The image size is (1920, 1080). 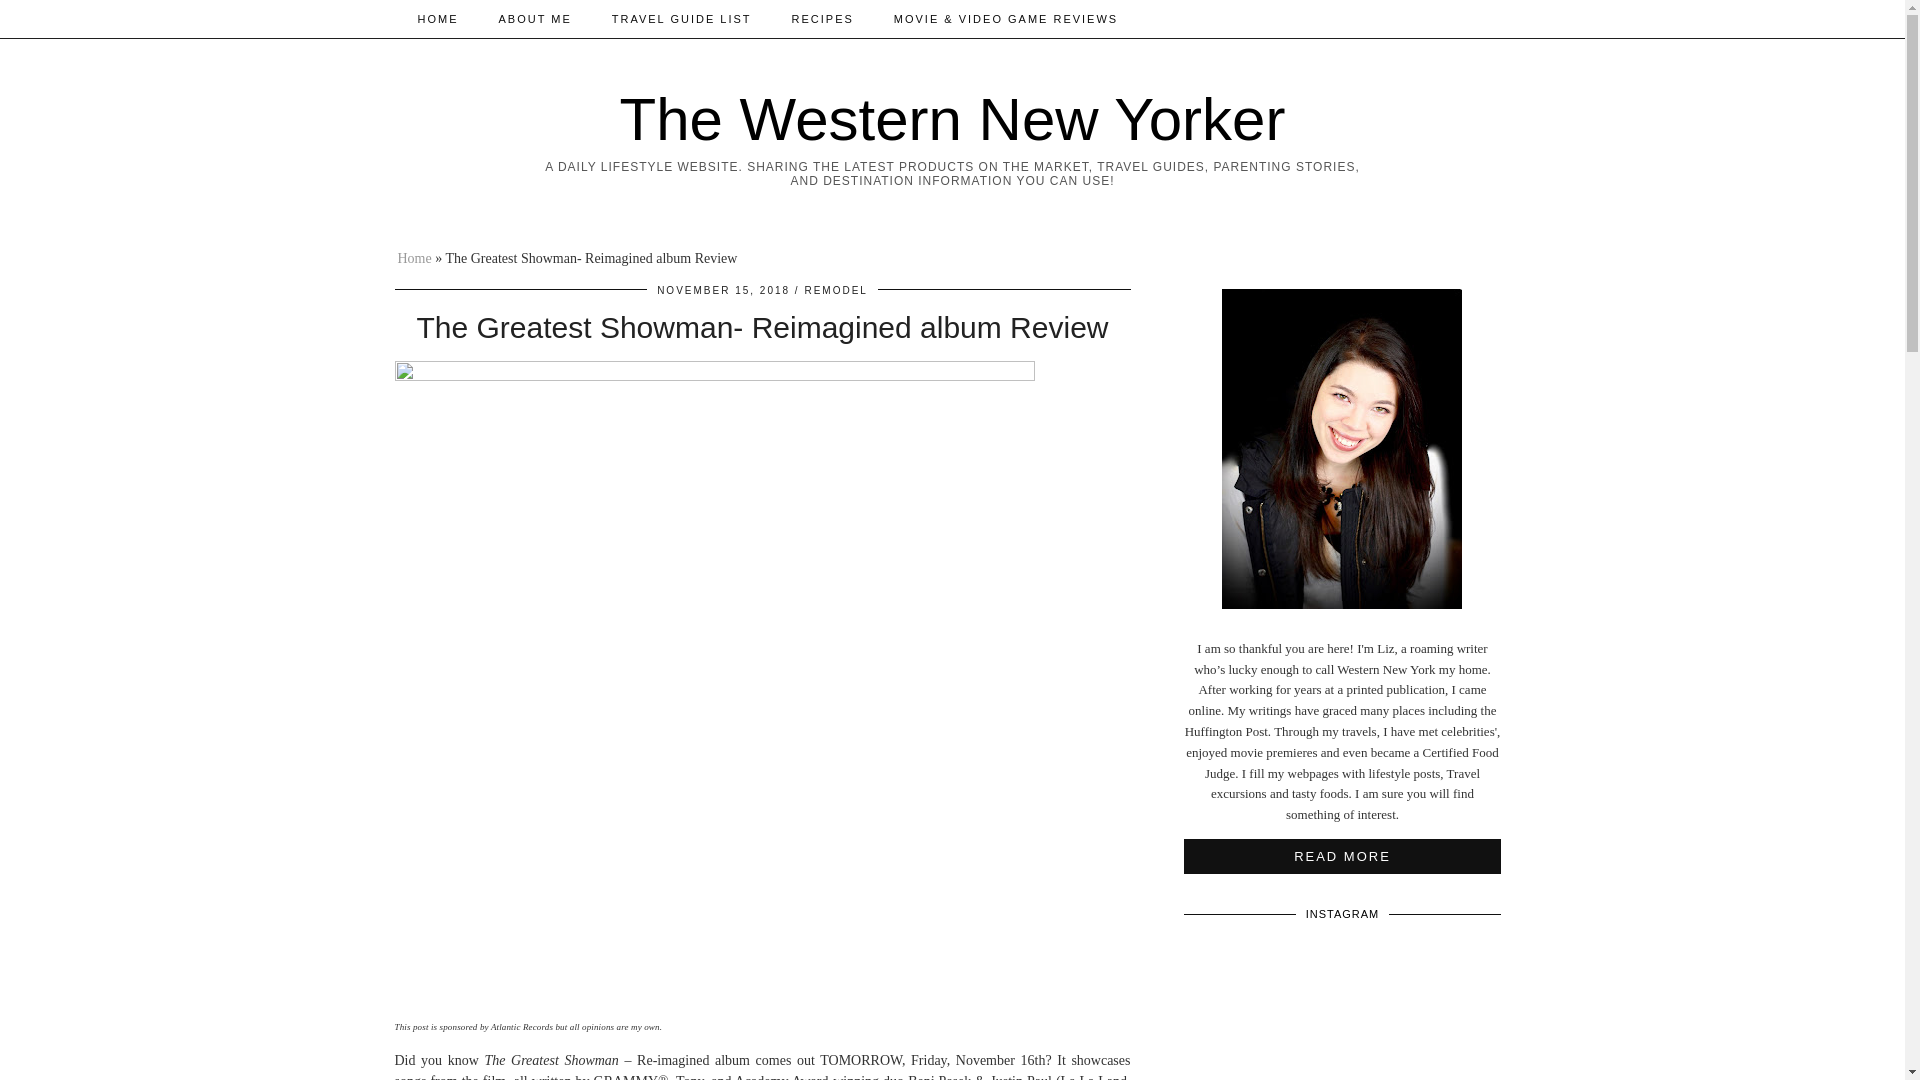 I want to click on TRAVEL GUIDE LIST, so click(x=681, y=18).